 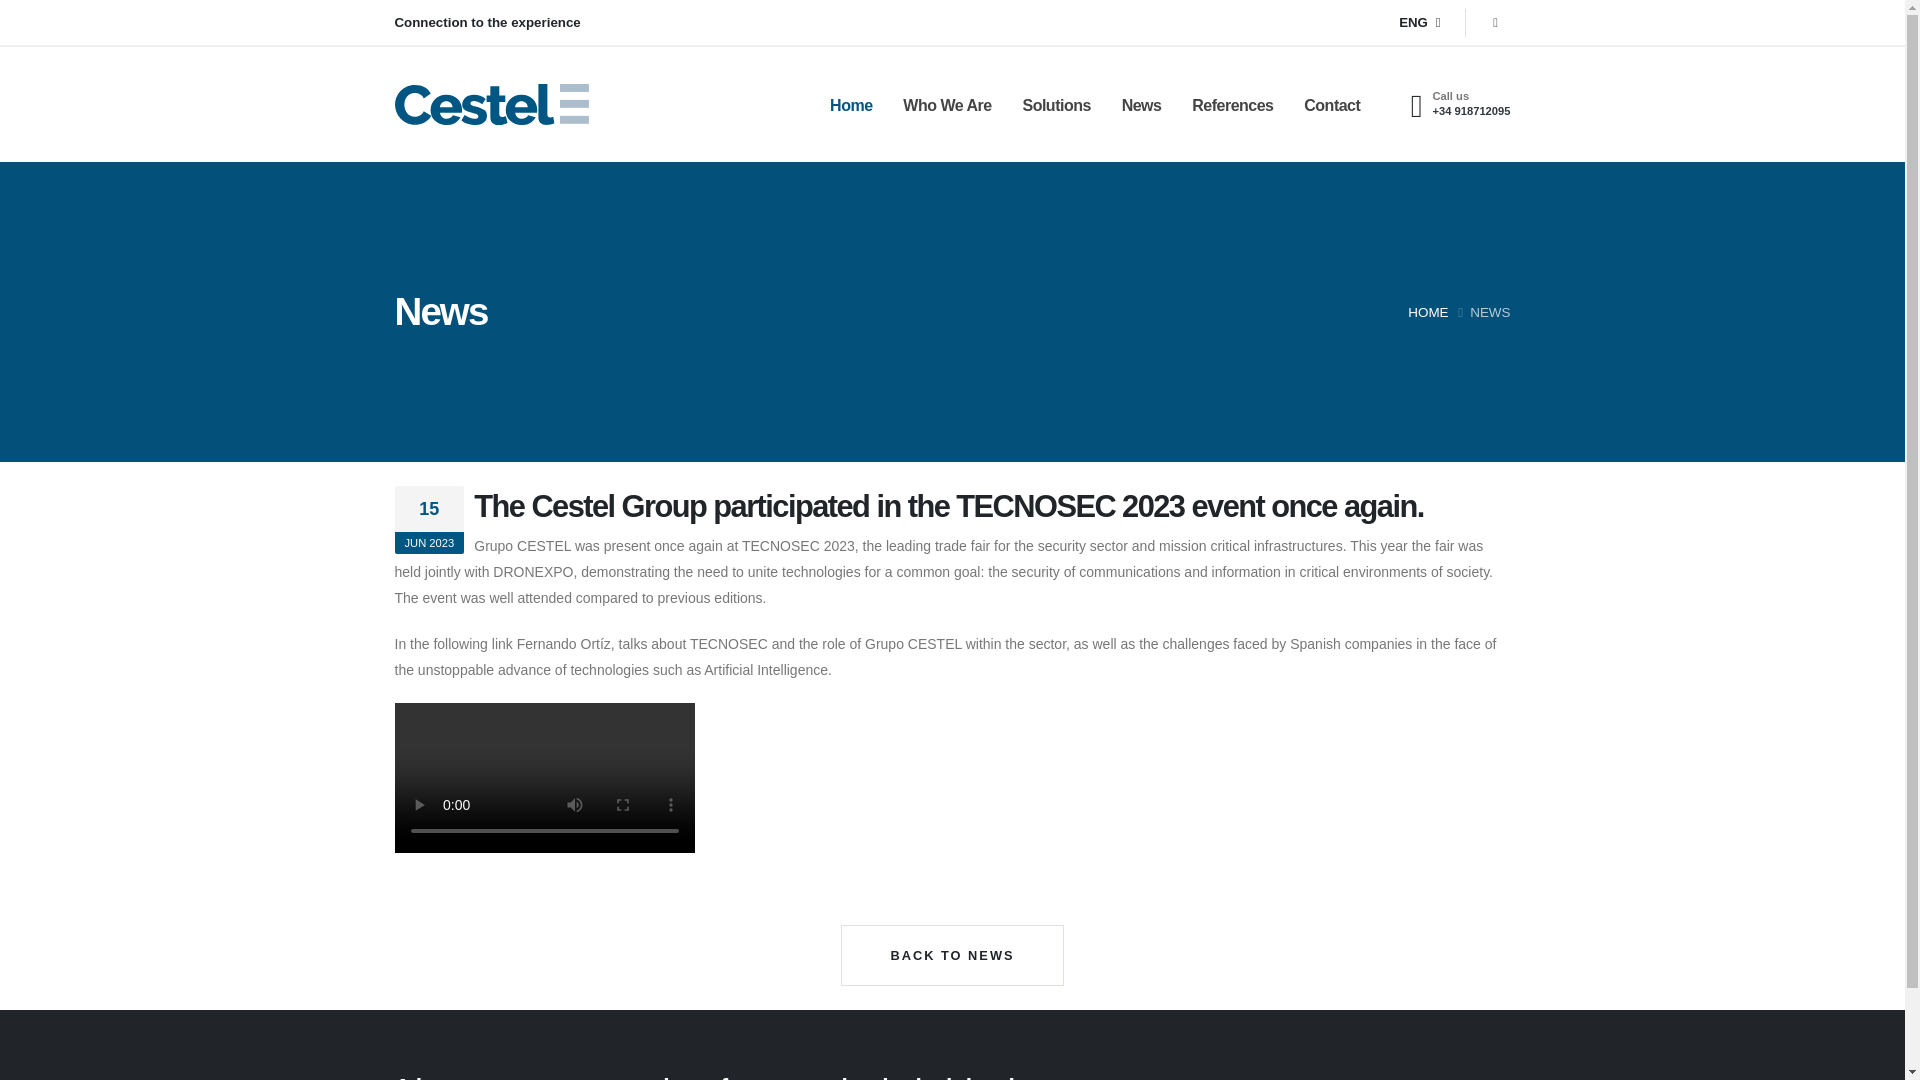 What do you see at coordinates (1006, 816) in the screenshot?
I see `Privacy policy` at bounding box center [1006, 816].